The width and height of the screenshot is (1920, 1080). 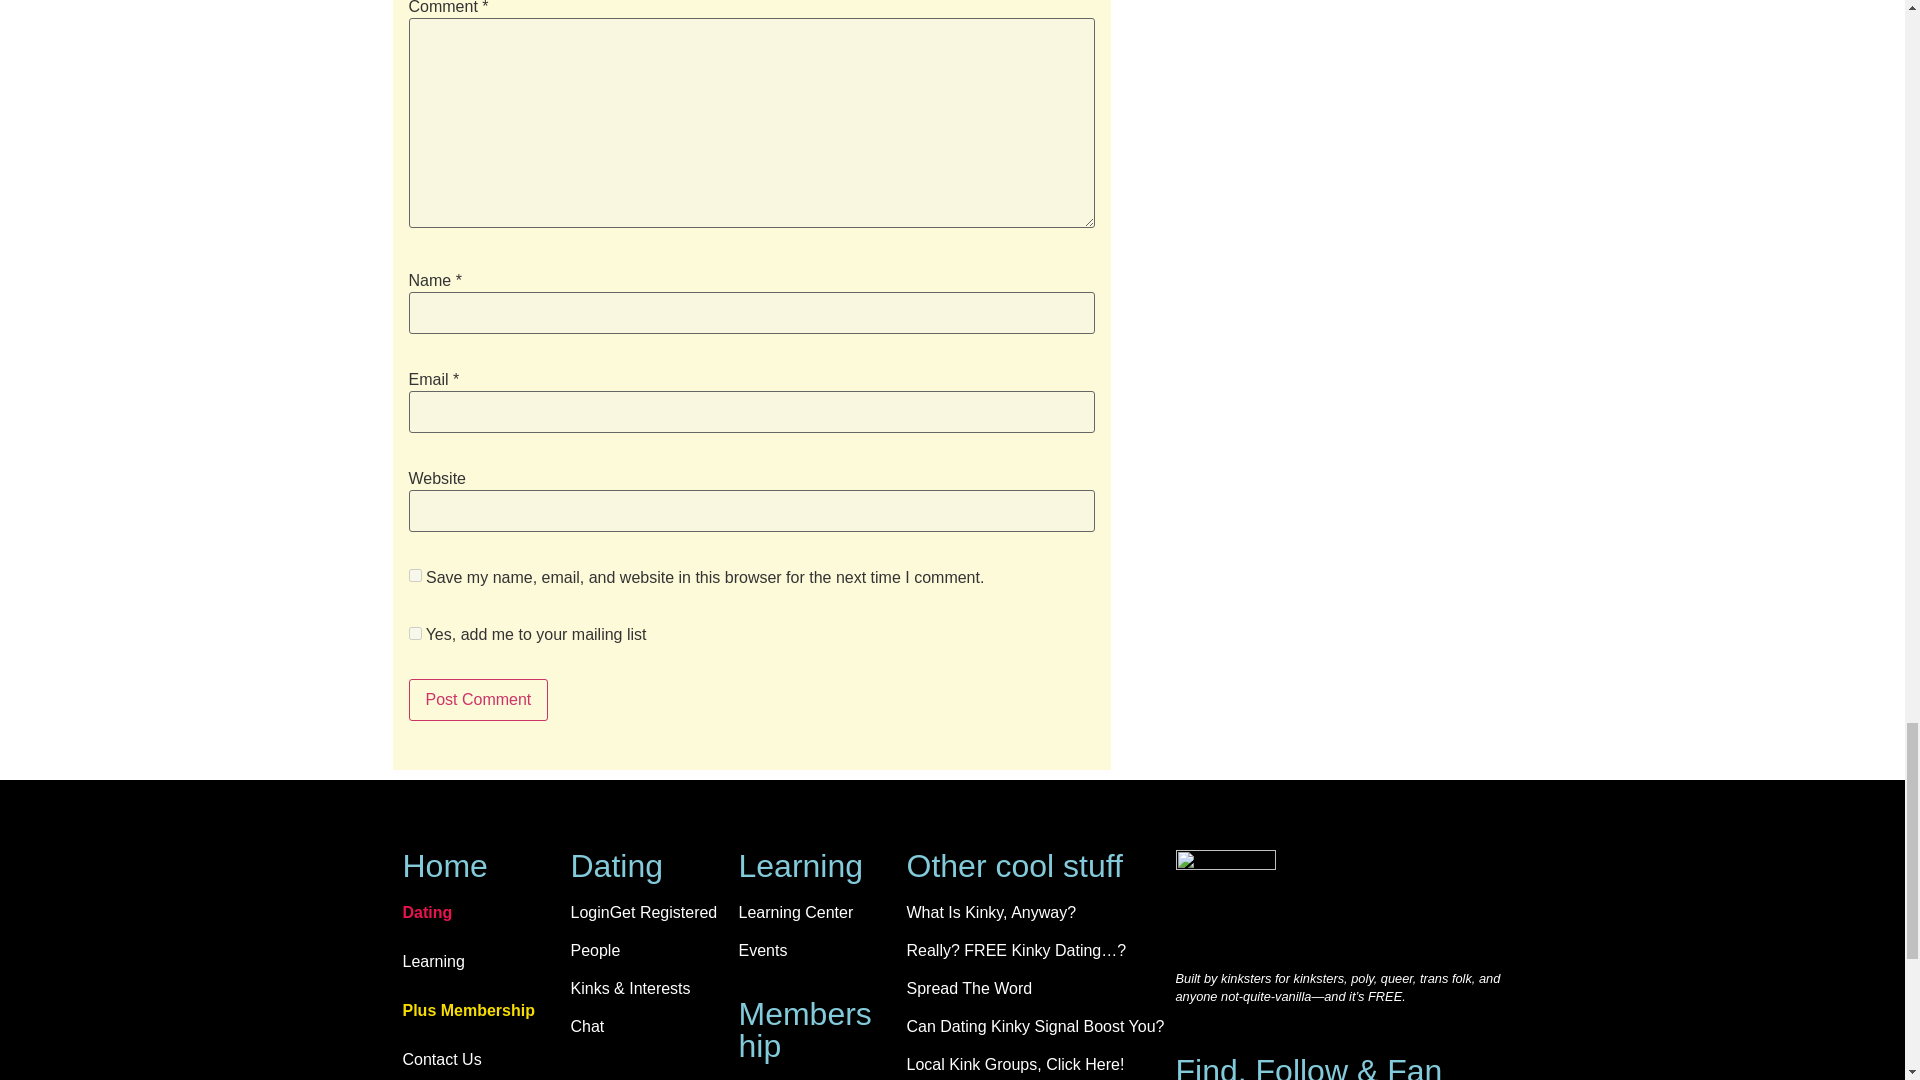 What do you see at coordinates (414, 576) in the screenshot?
I see `yes` at bounding box center [414, 576].